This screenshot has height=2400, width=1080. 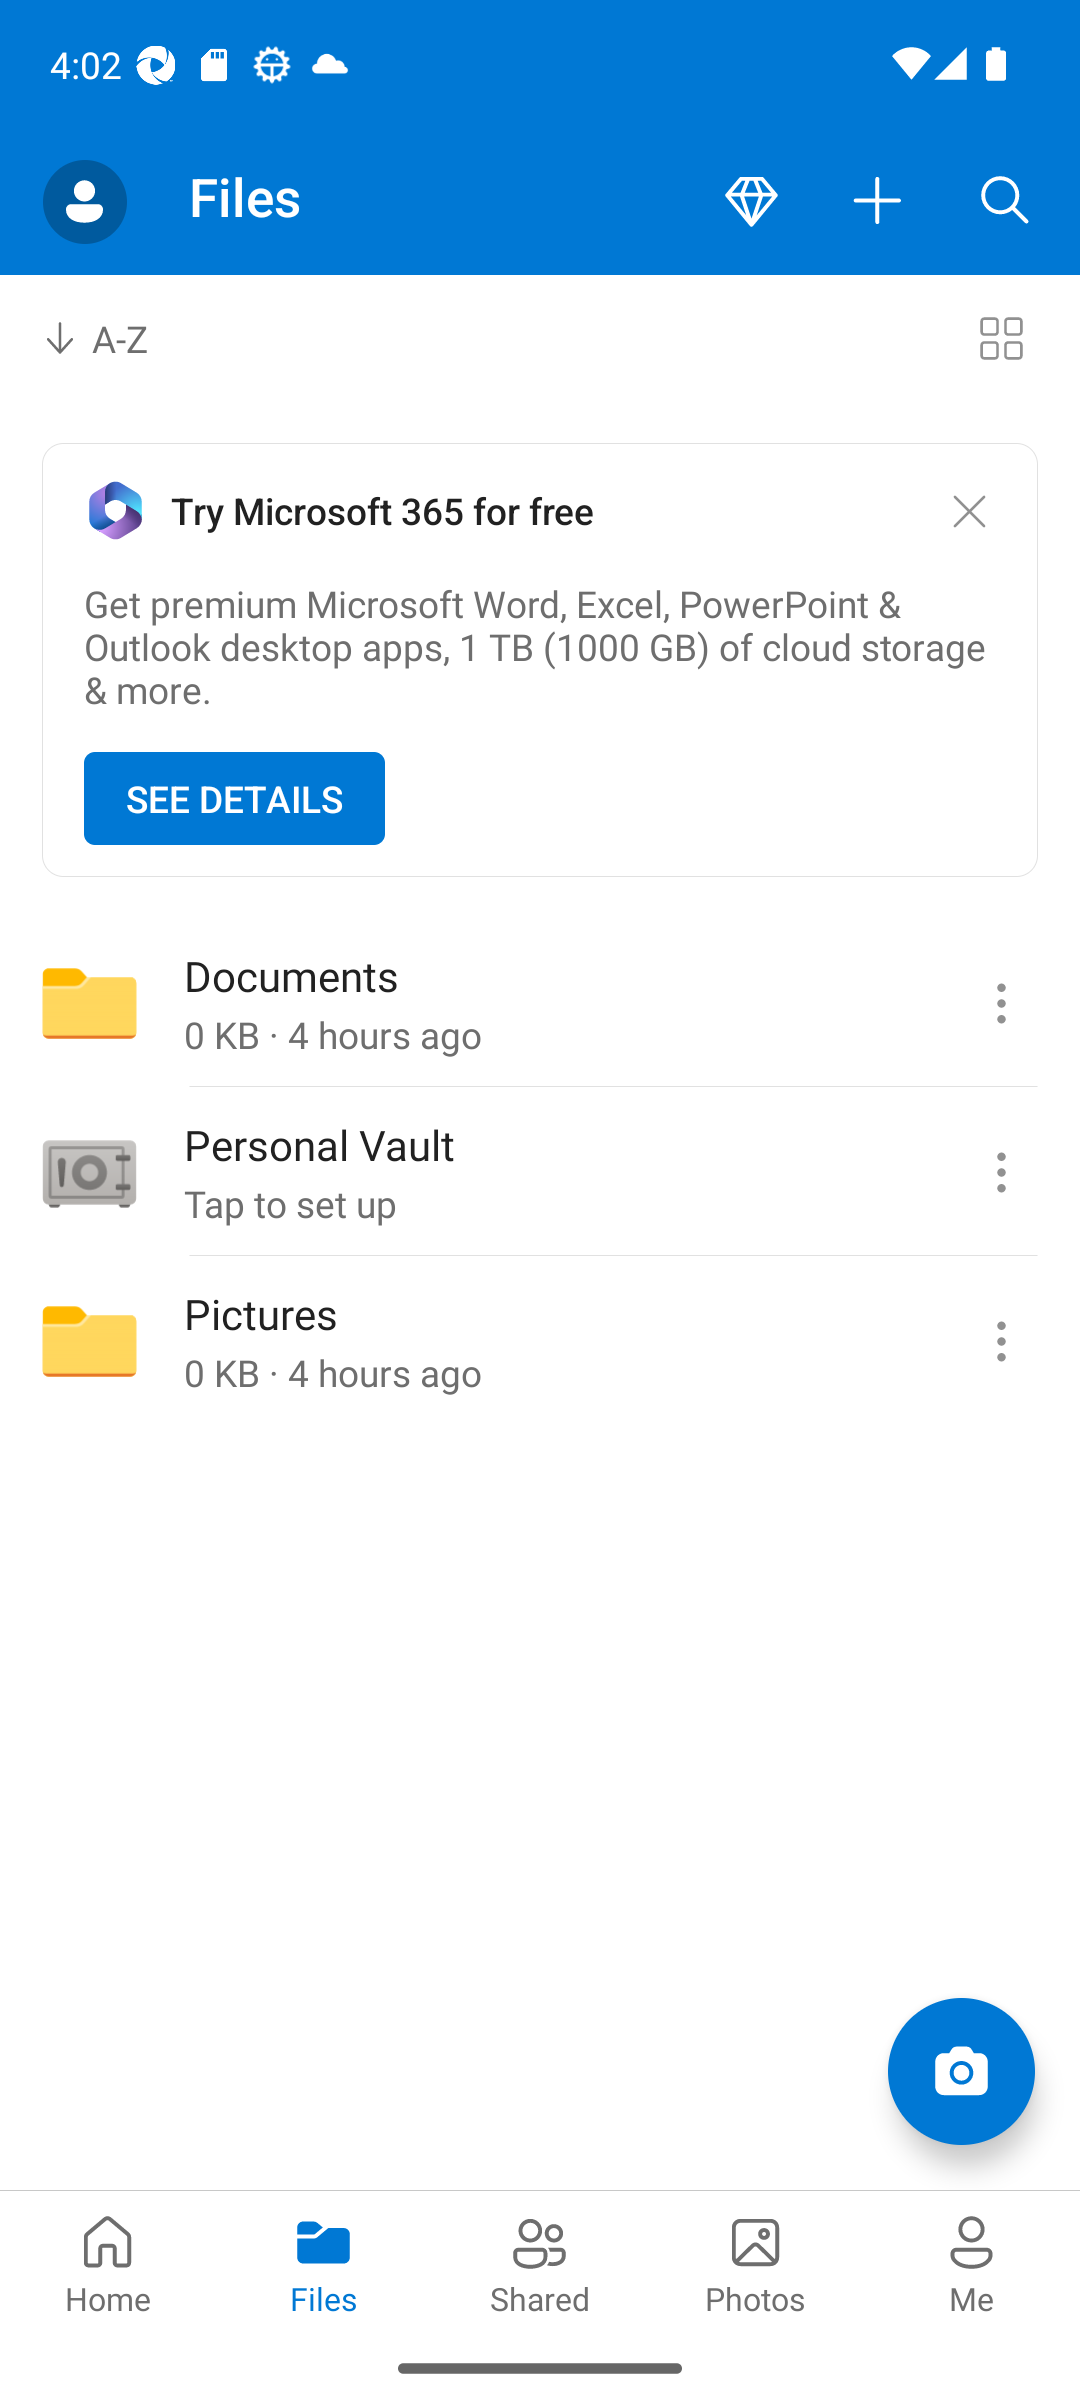 I want to click on Shared pivot Shared, so click(x=540, y=2262).